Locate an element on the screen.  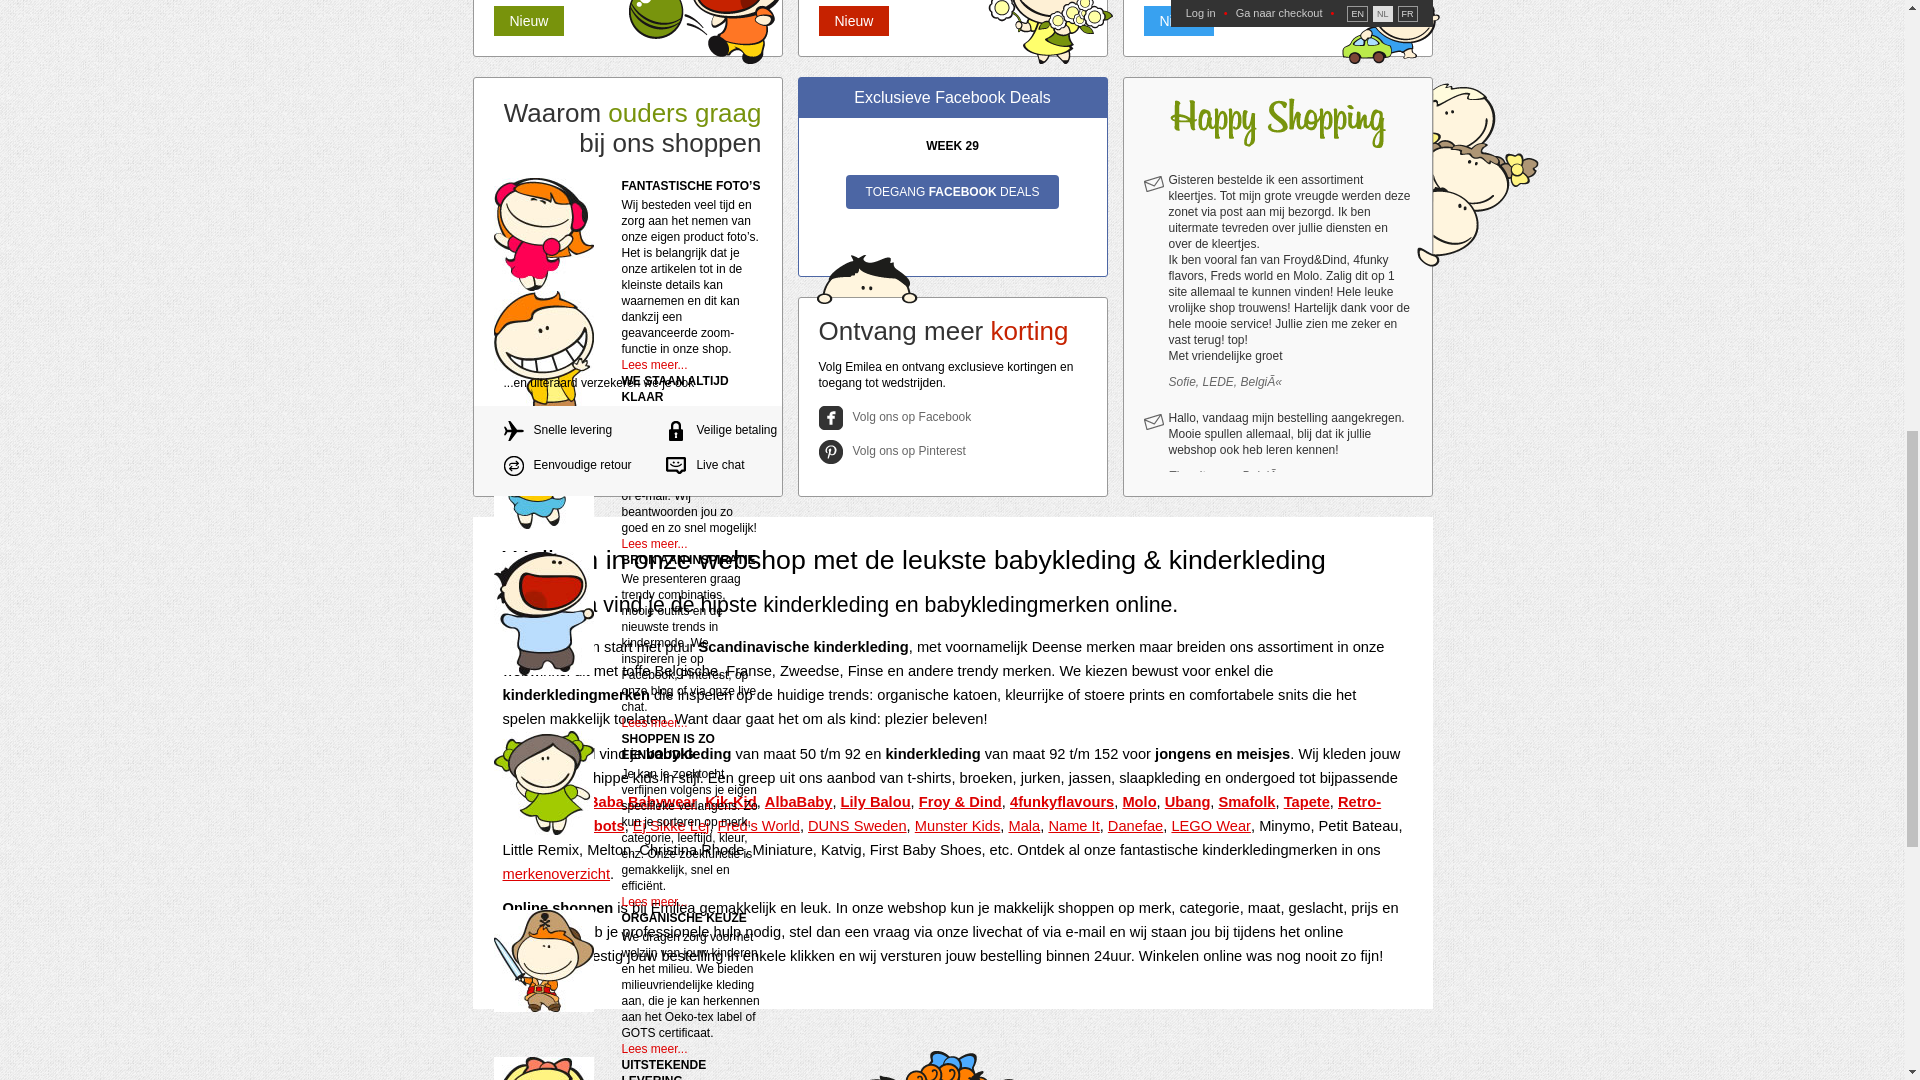
Nieuw is located at coordinates (528, 20).